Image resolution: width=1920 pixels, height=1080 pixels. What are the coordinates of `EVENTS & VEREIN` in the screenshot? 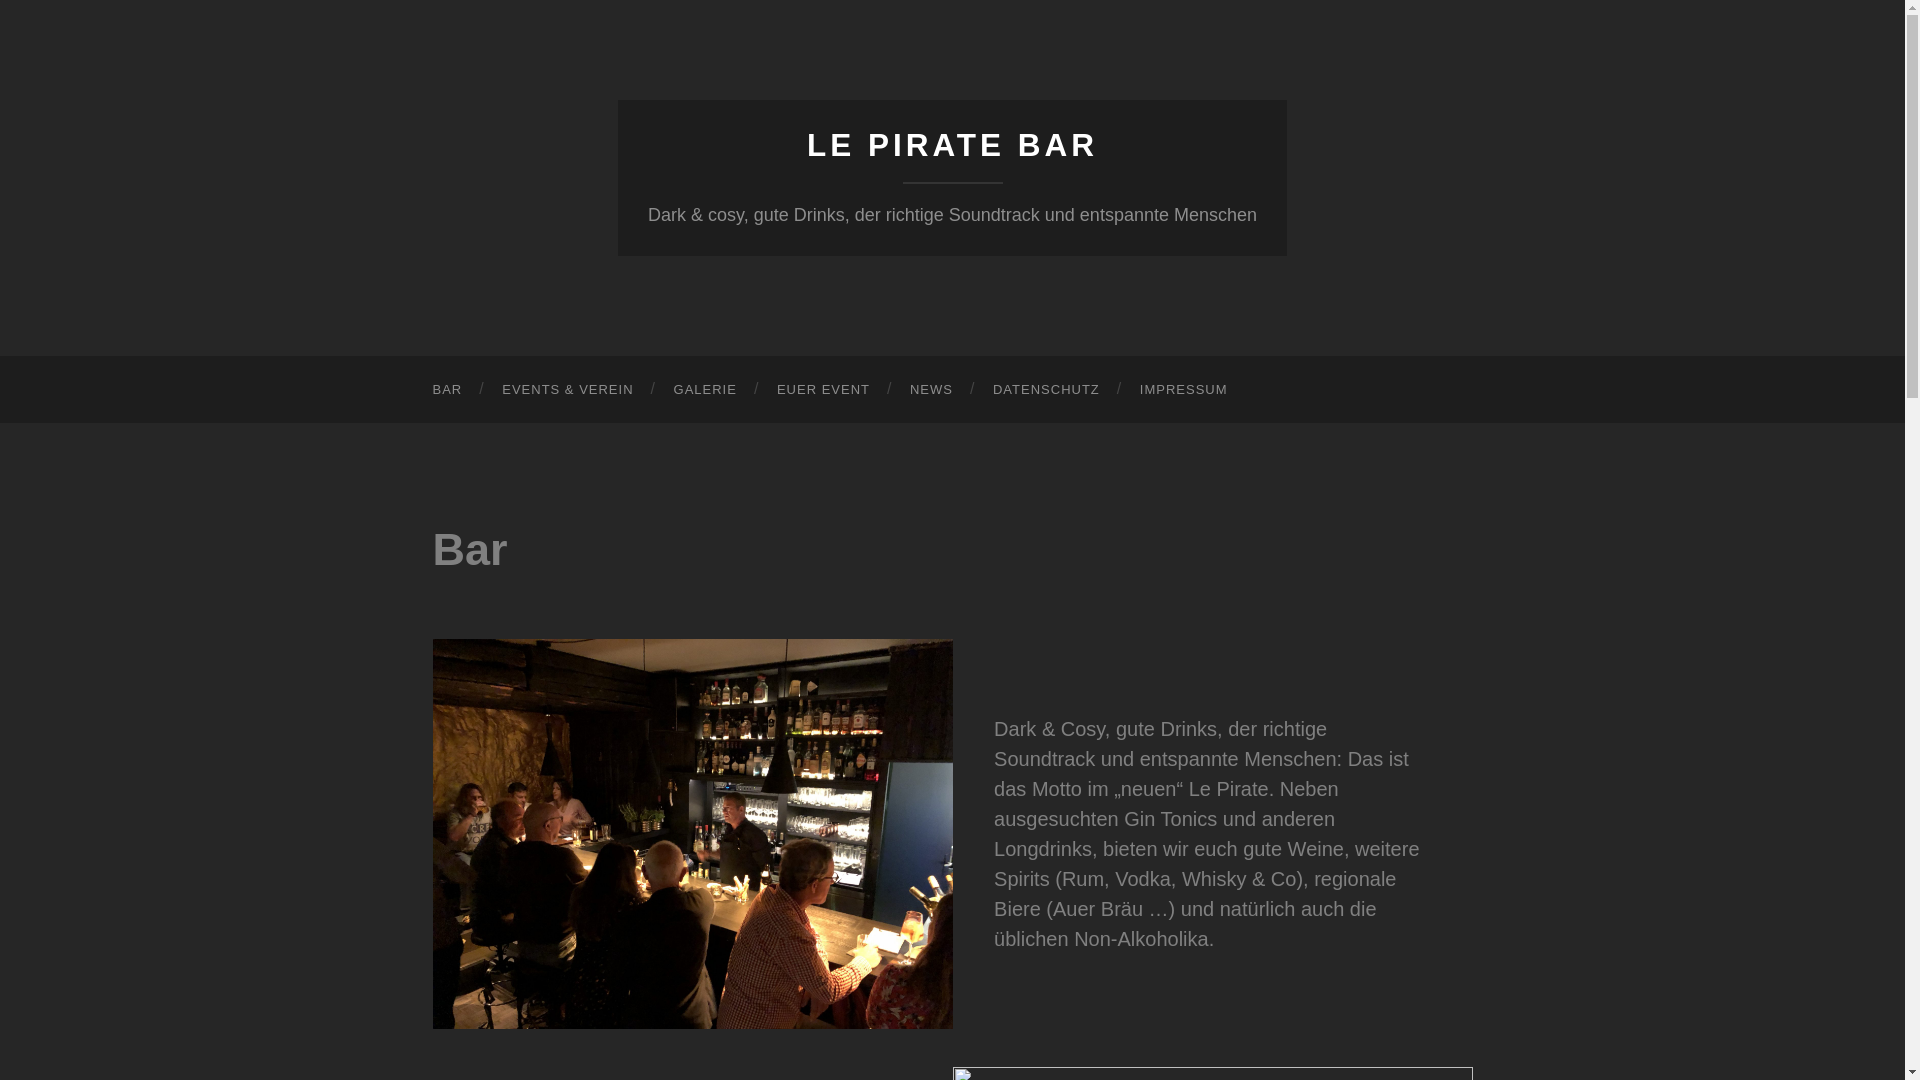 It's located at (568, 390).